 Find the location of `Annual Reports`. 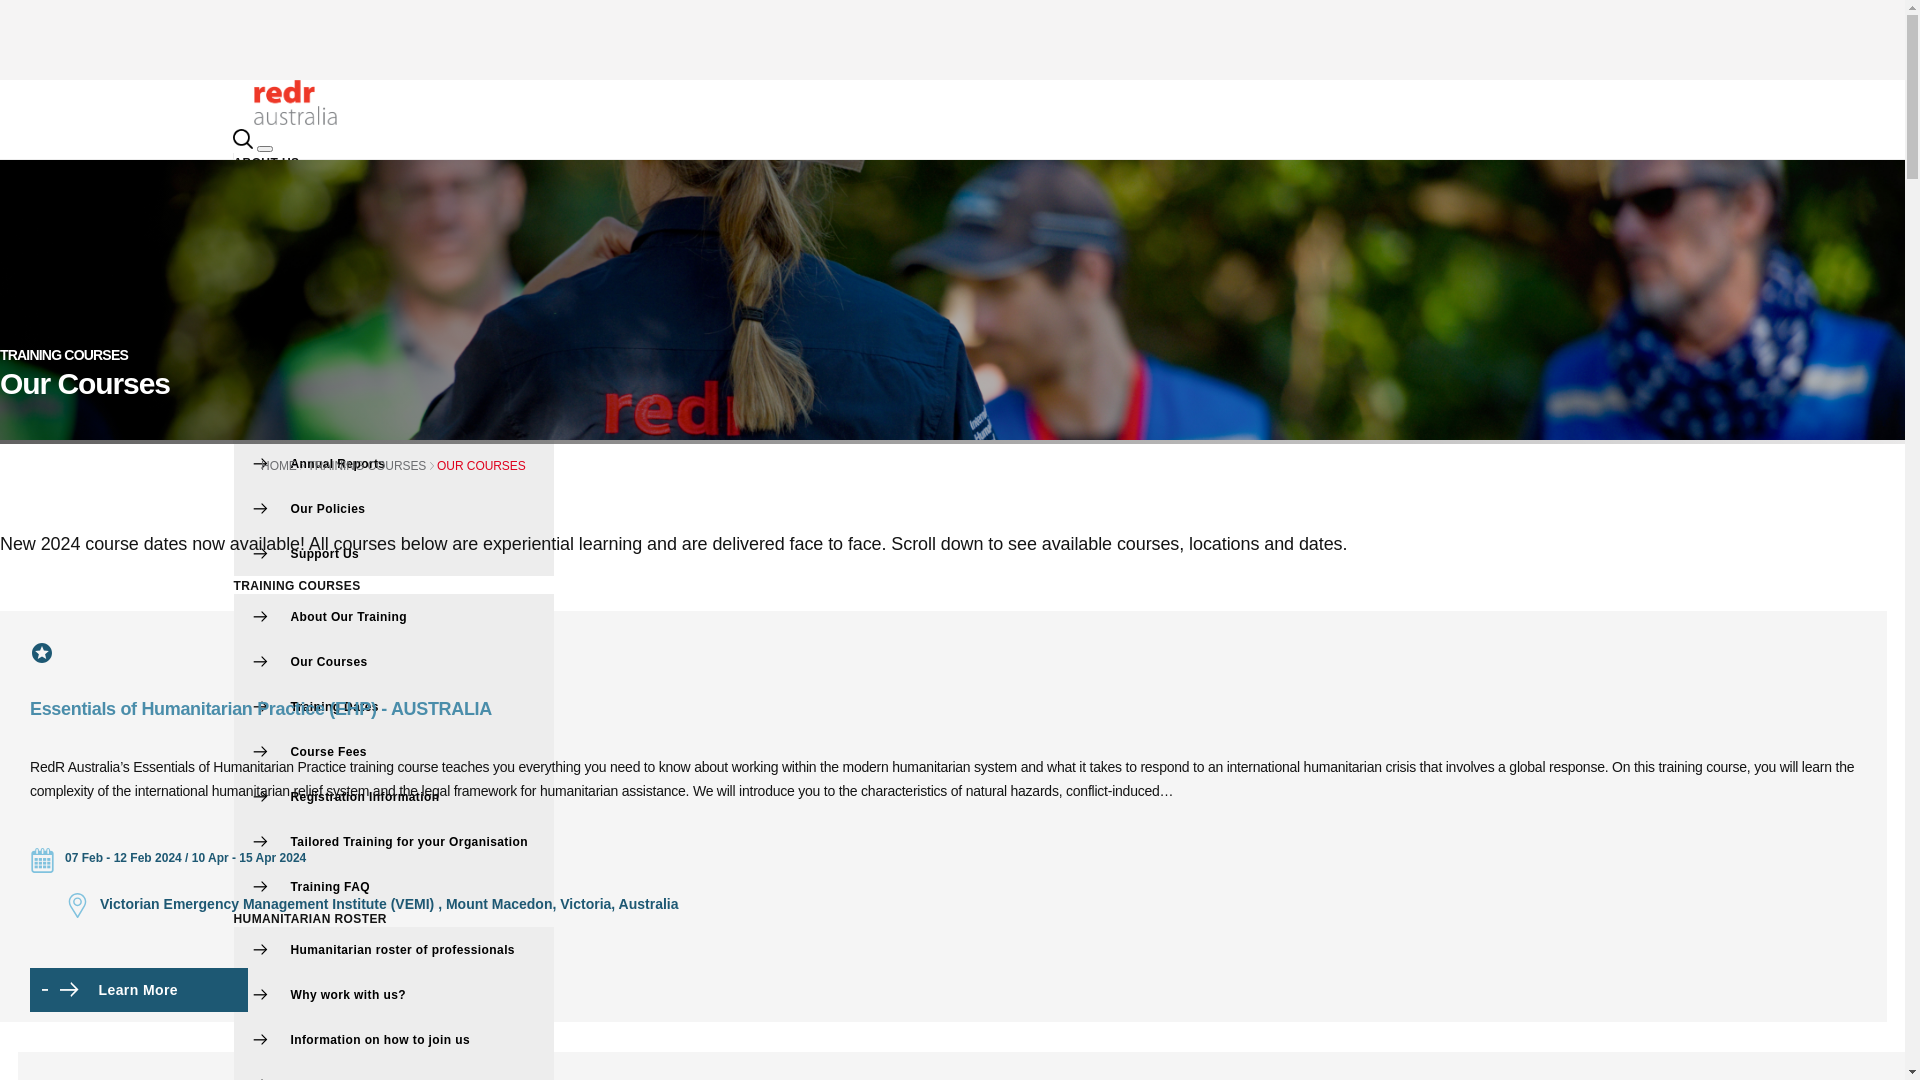

Annual Reports is located at coordinates (394, 464).